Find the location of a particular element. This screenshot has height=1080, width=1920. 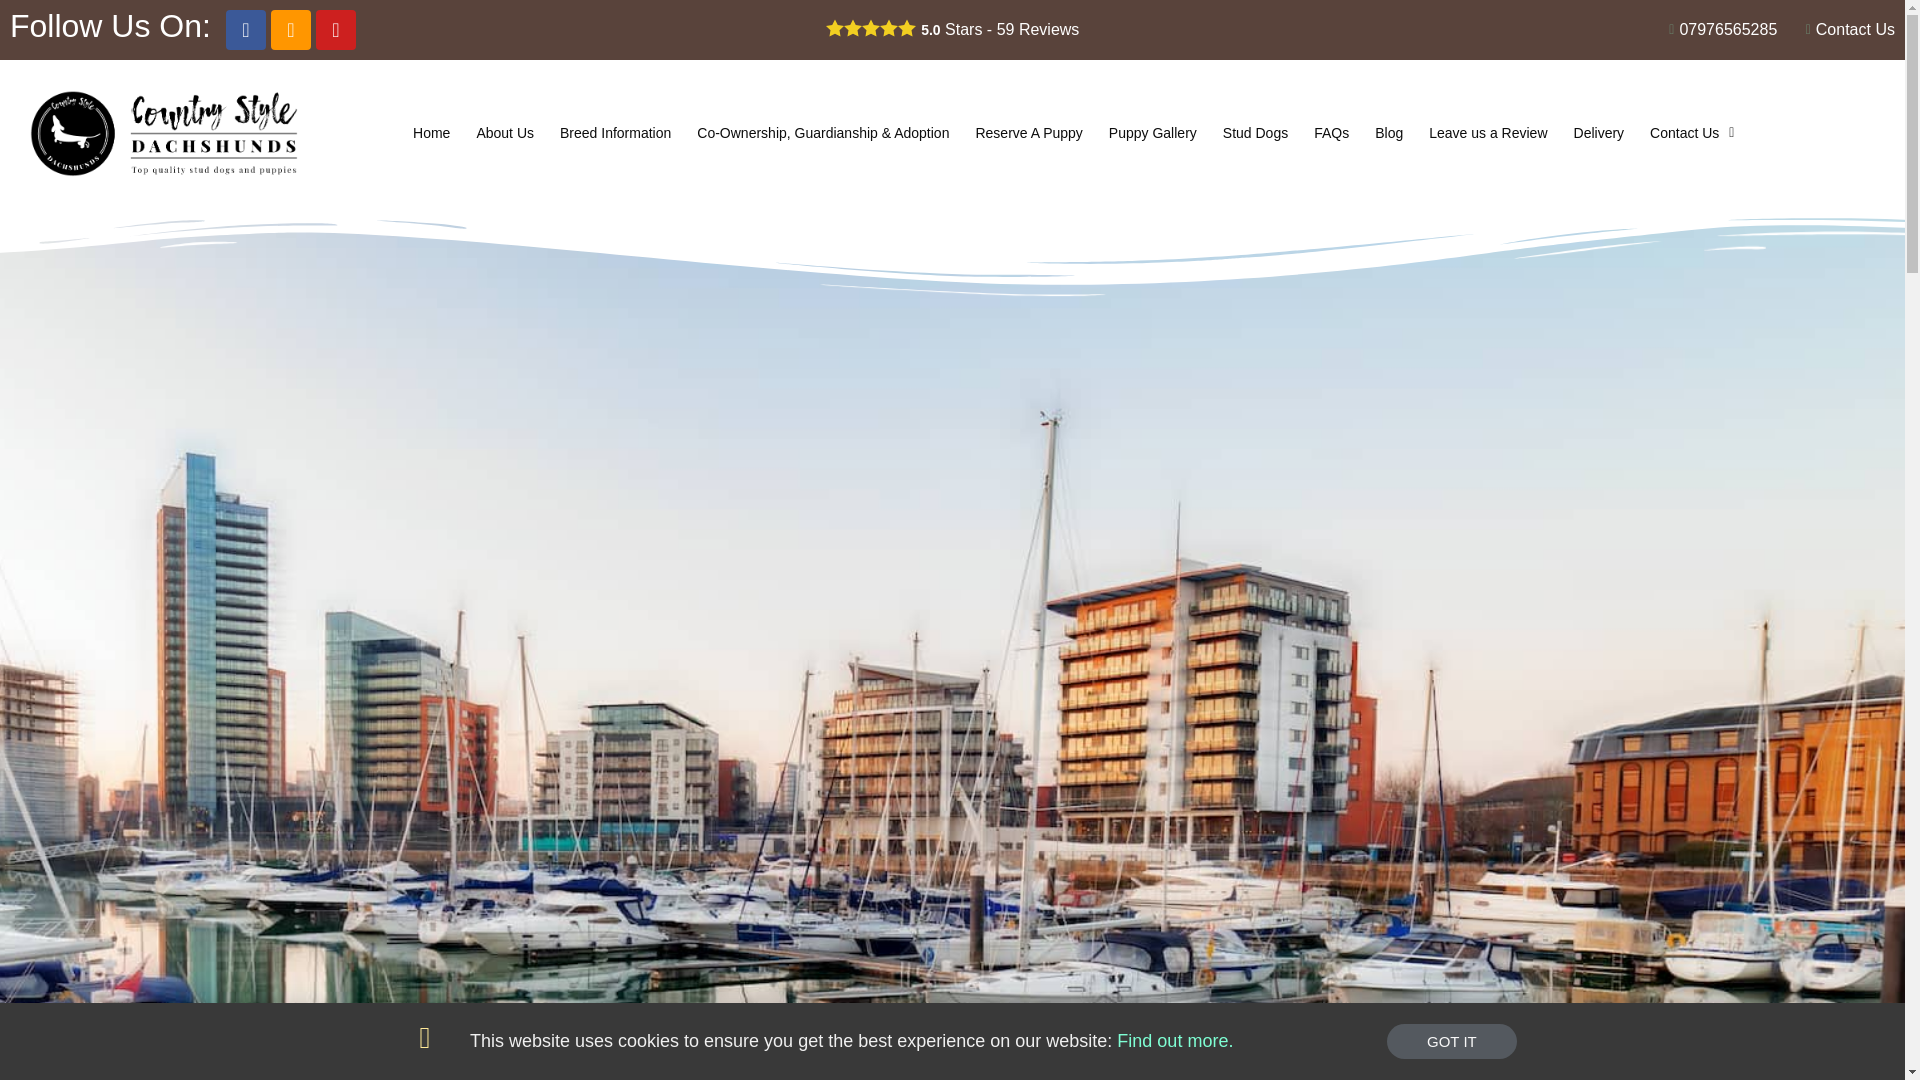

About Us is located at coordinates (504, 132).